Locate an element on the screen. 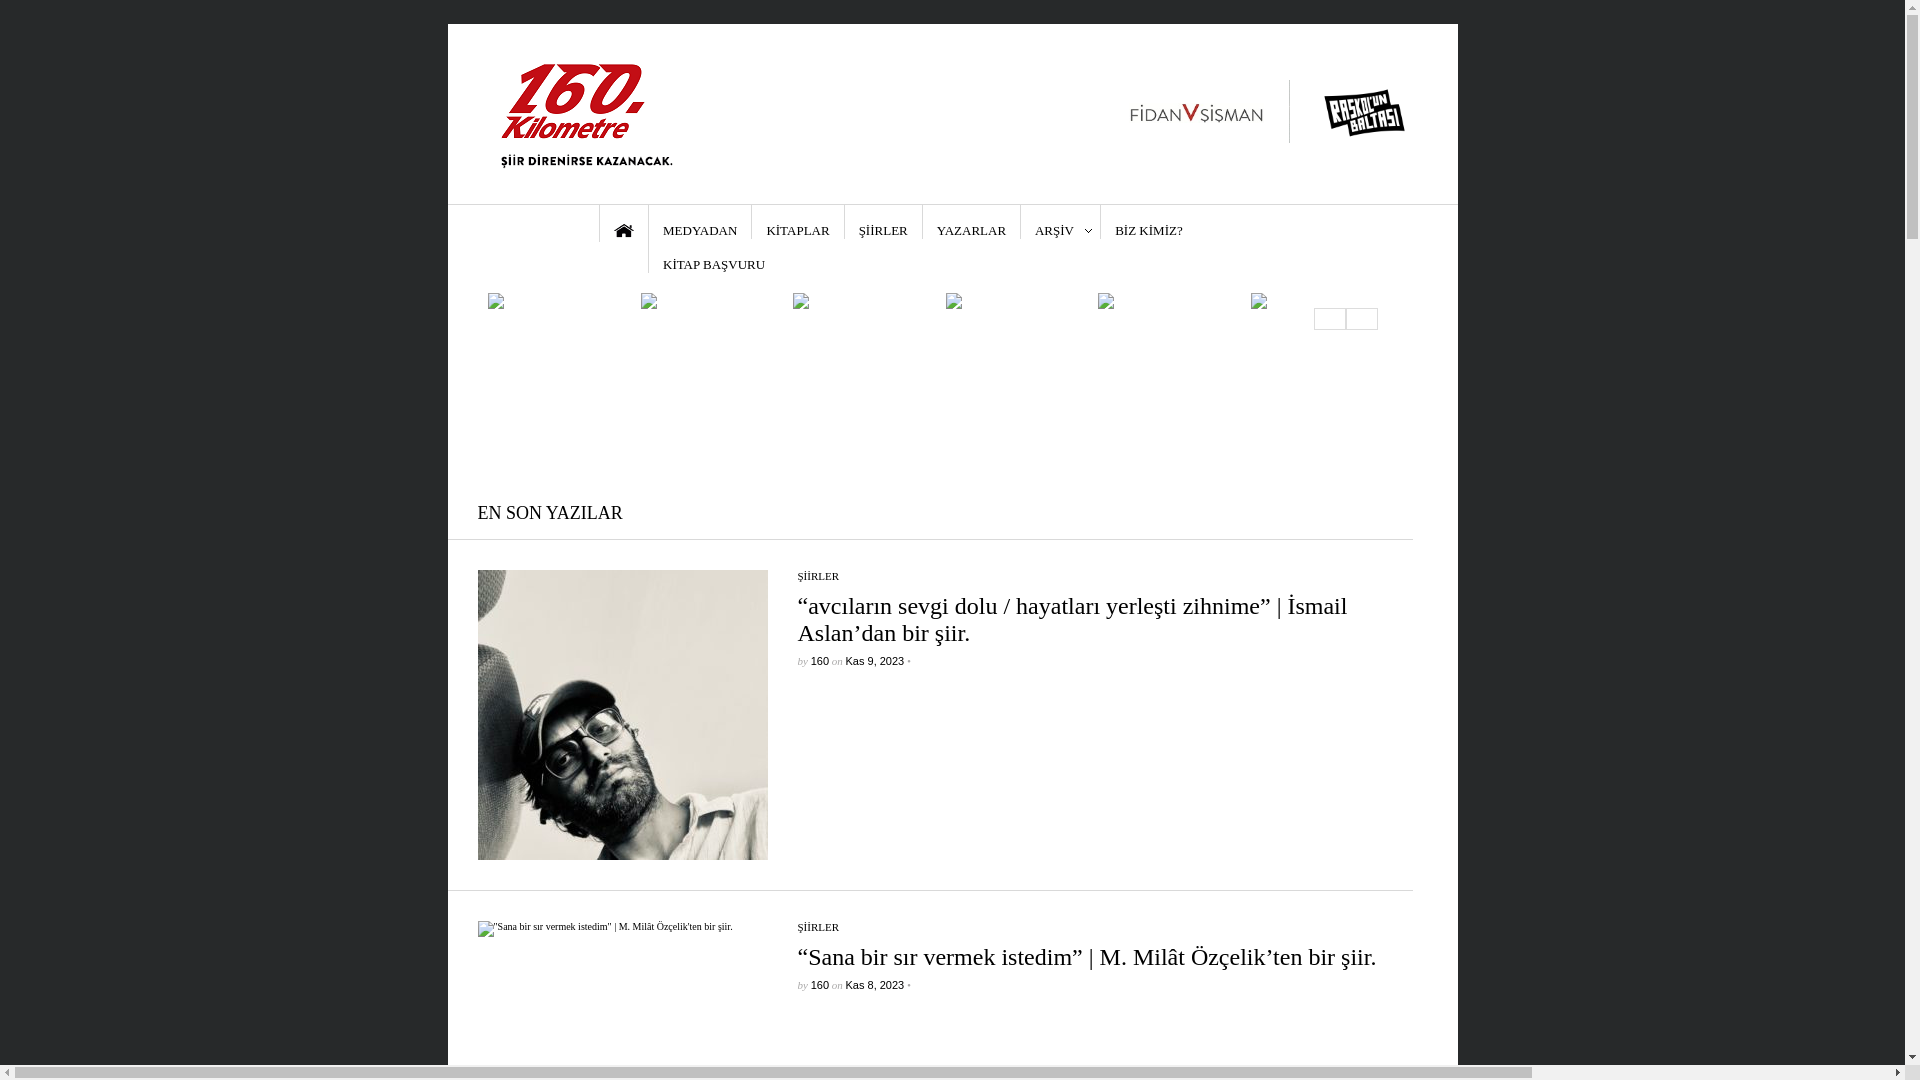  160 is located at coordinates (820, 661).